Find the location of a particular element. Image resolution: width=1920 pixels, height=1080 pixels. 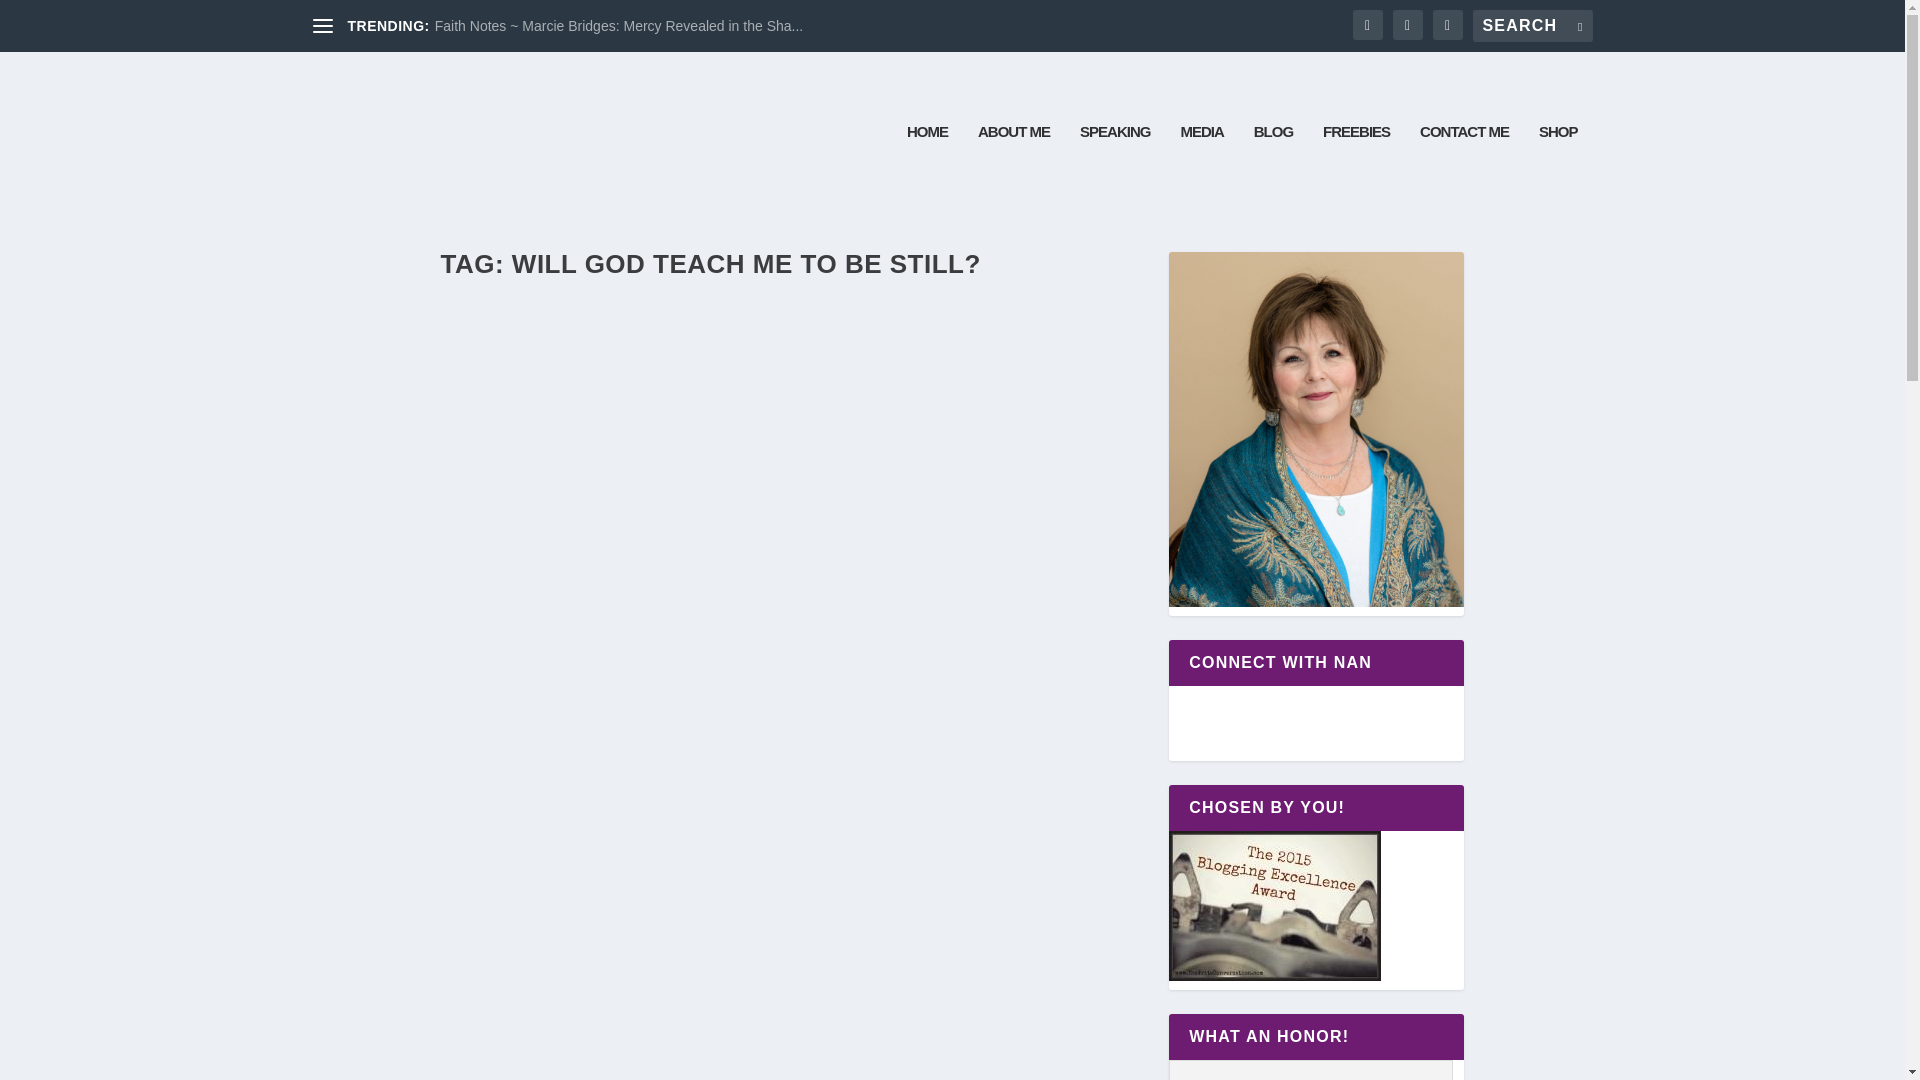

SPEAKING is located at coordinates (1114, 168).